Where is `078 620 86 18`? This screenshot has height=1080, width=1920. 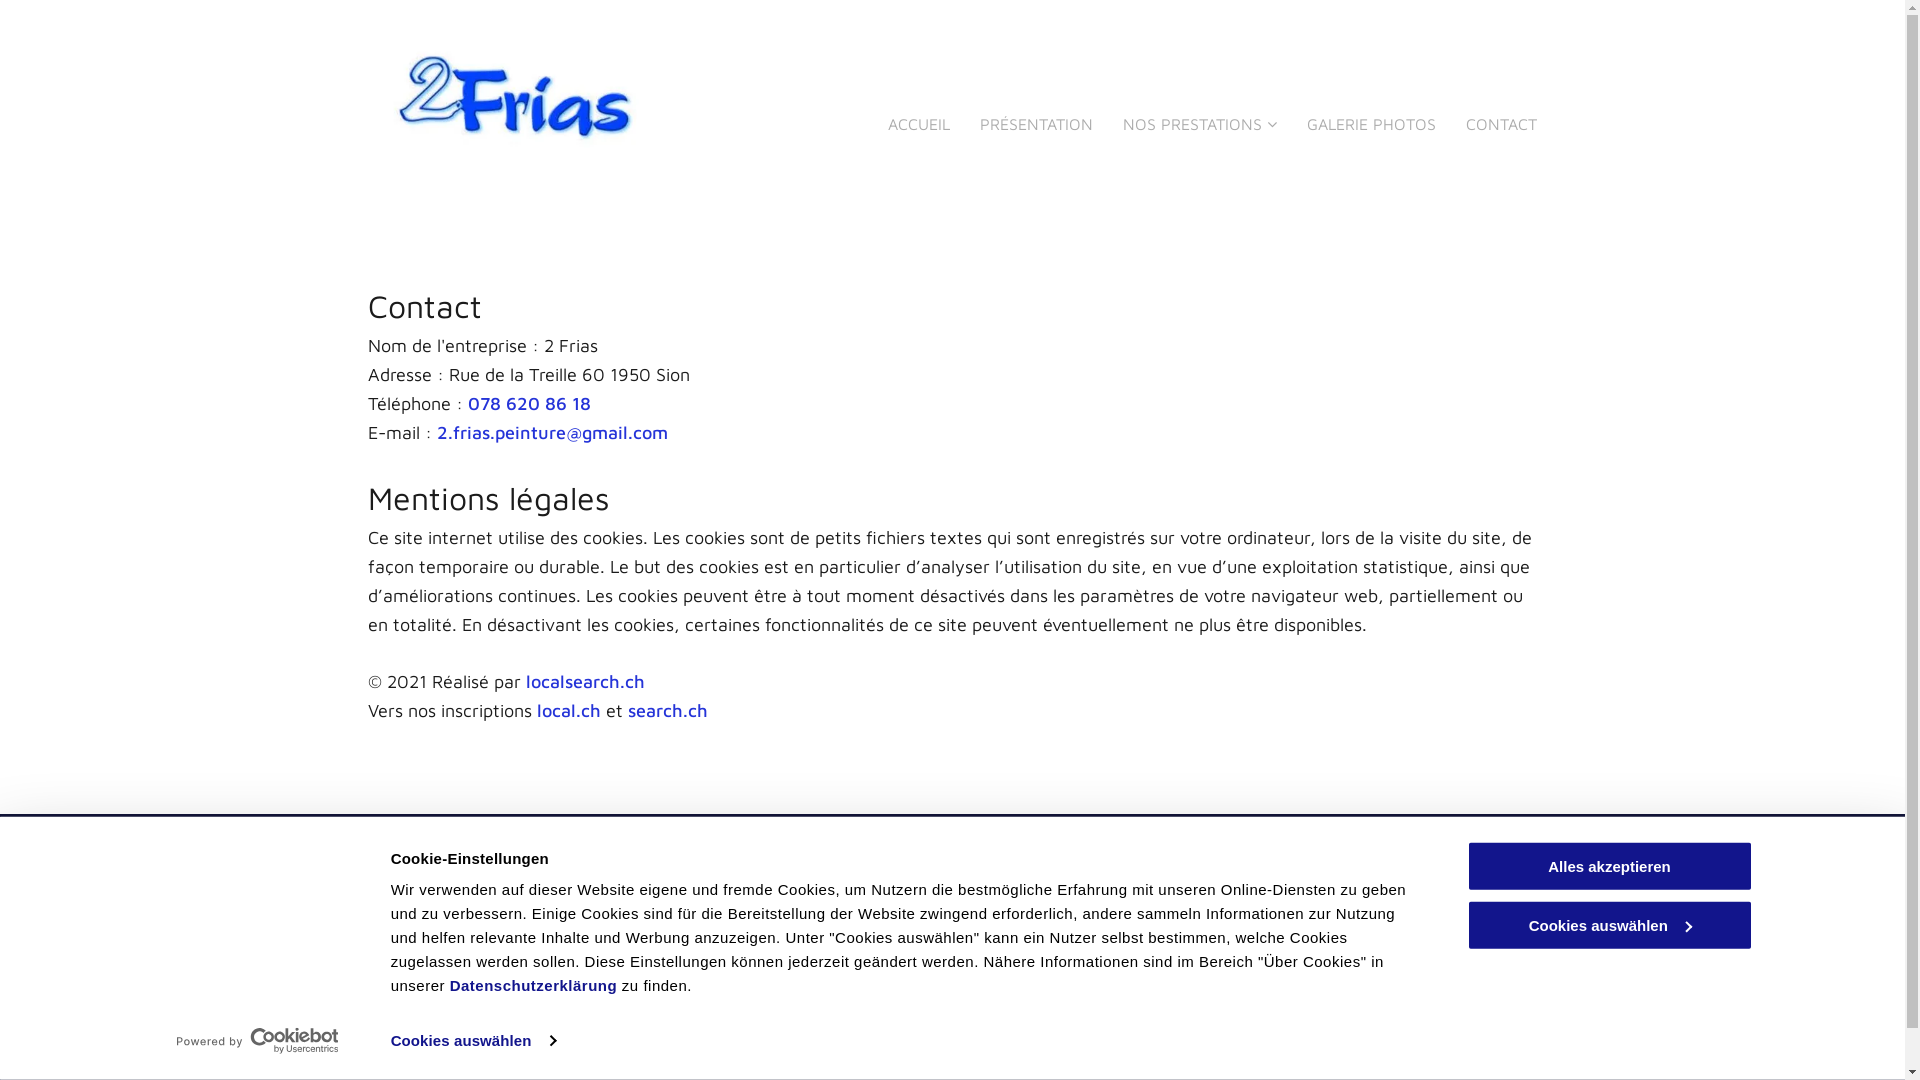
078 620 86 18 is located at coordinates (728, 900).